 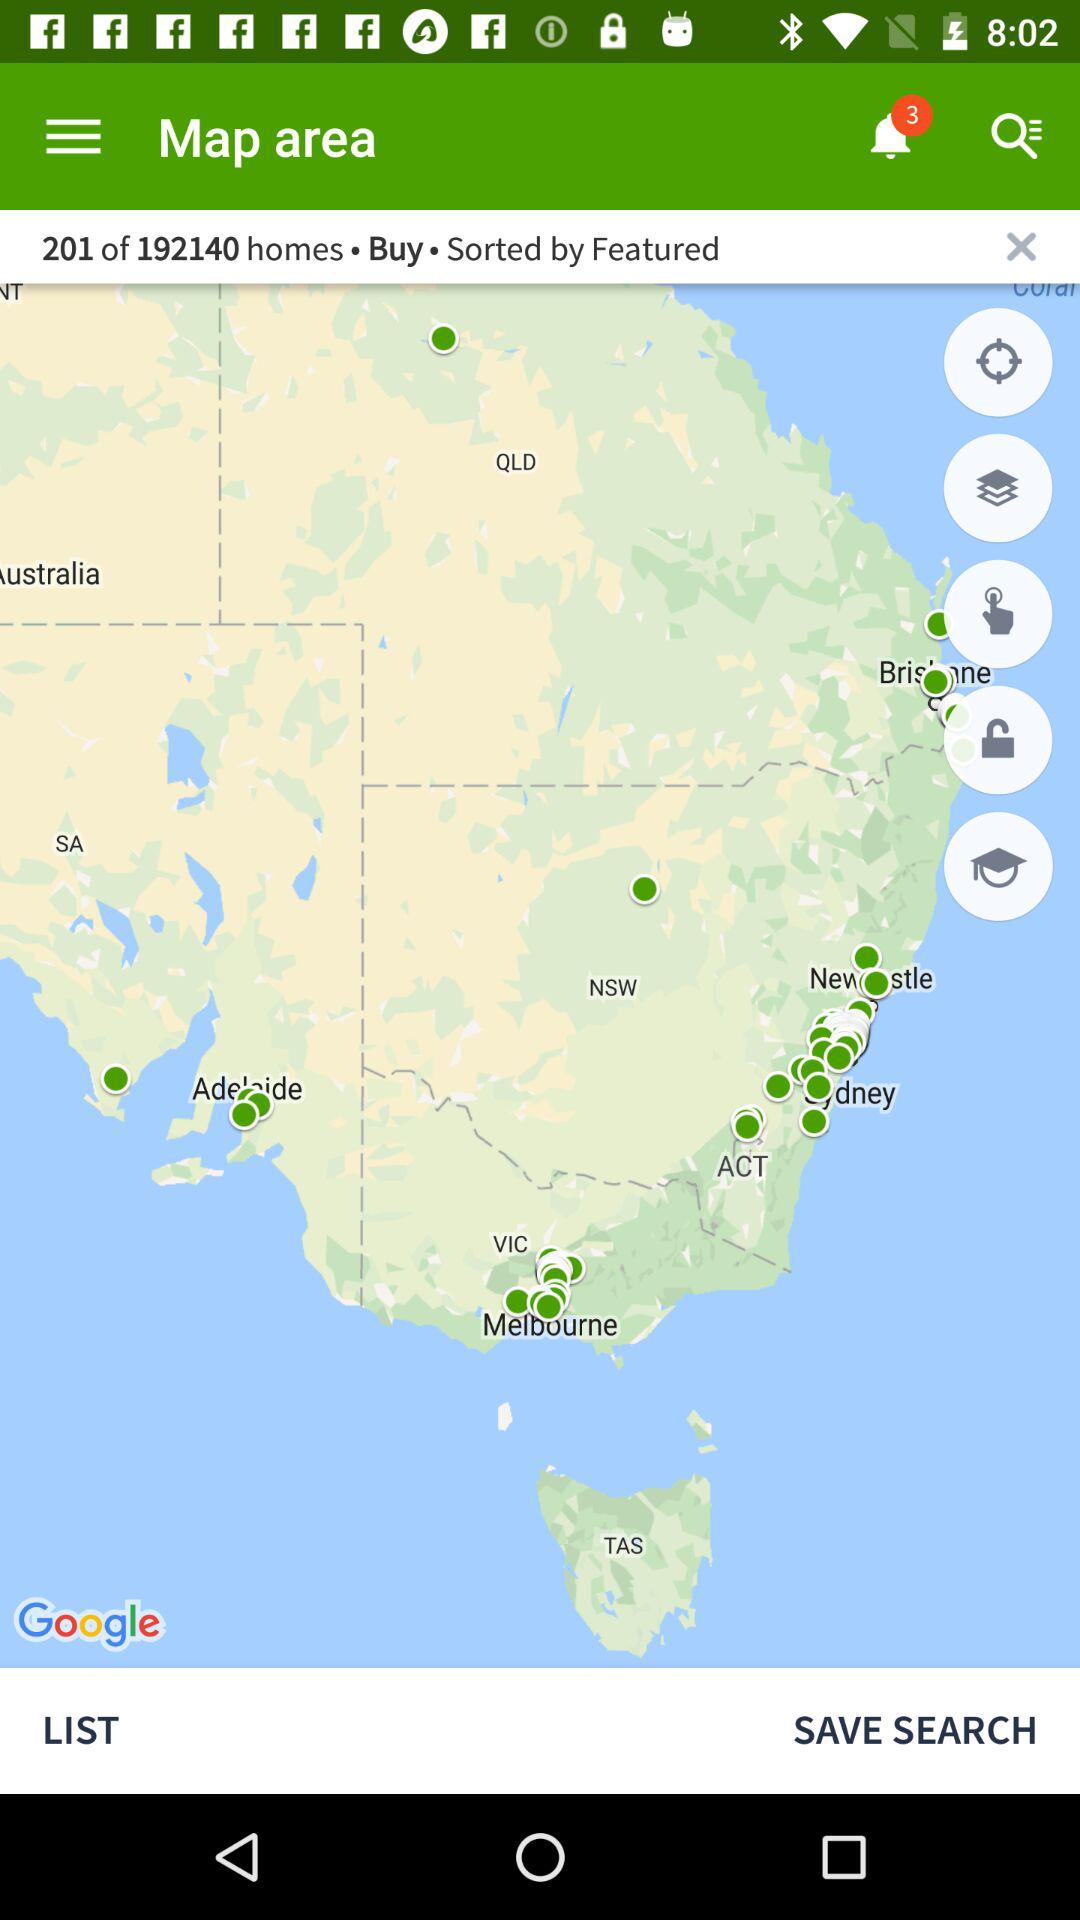 I want to click on close the current map area, so click(x=1022, y=246).